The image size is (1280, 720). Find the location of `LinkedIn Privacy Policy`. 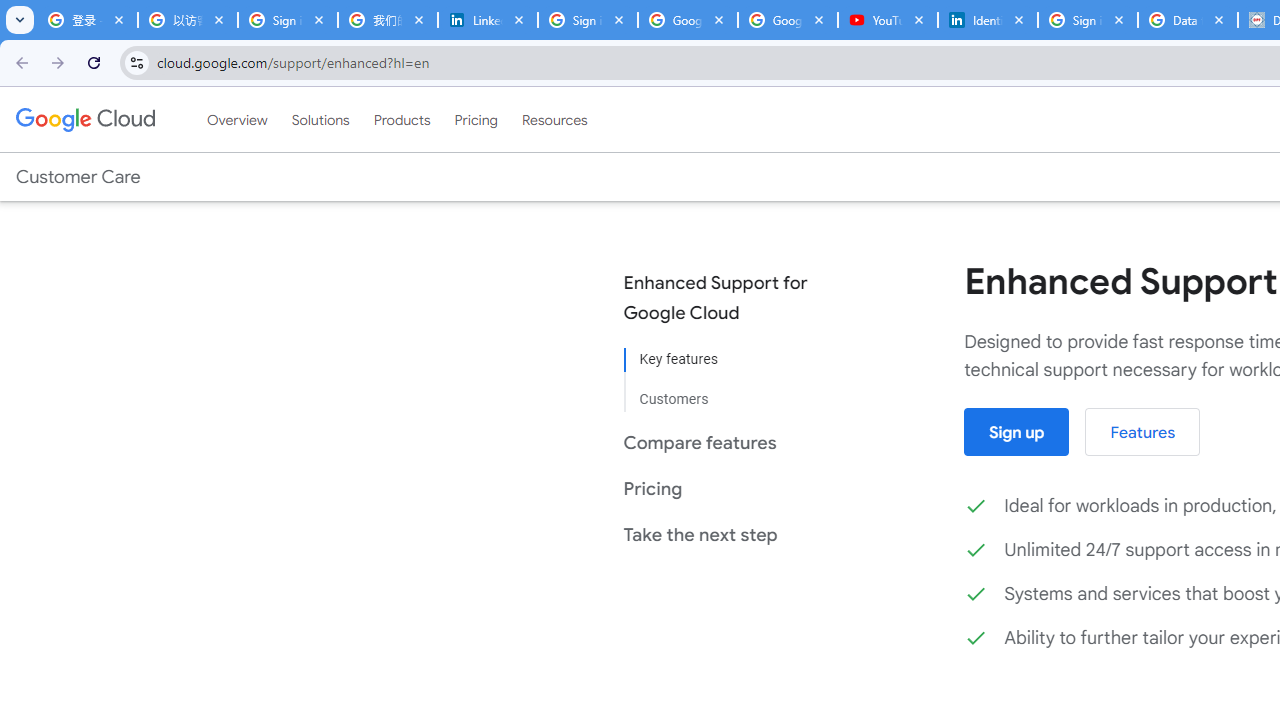

LinkedIn Privacy Policy is located at coordinates (487, 20).